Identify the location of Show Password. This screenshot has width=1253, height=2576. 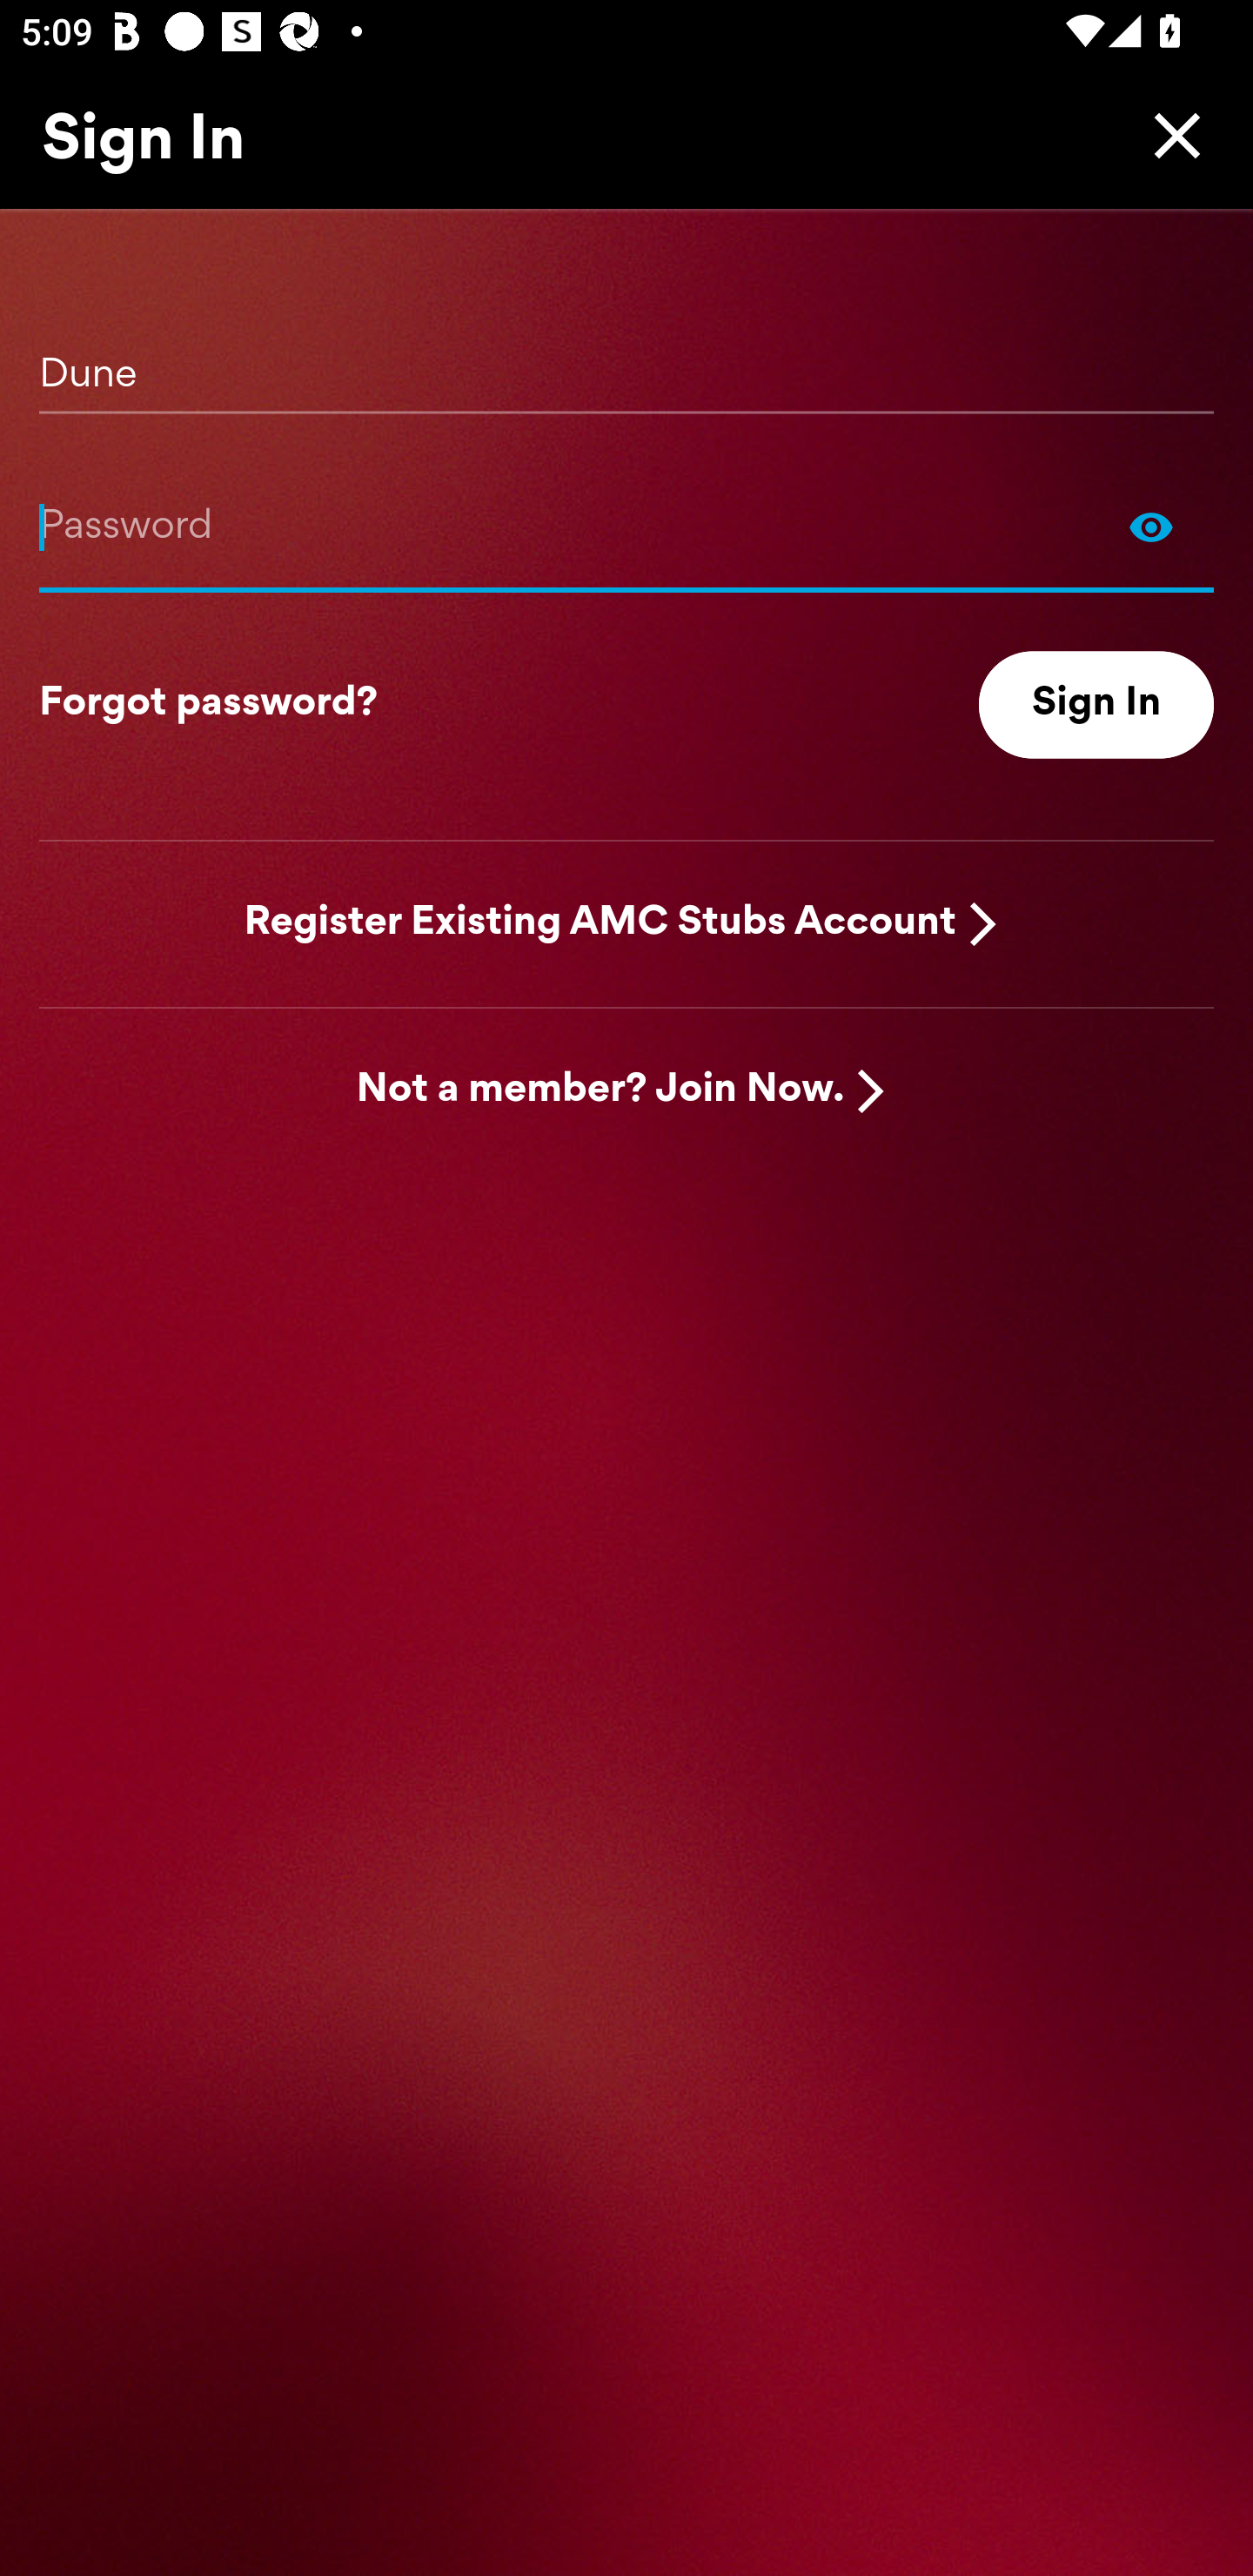
(1151, 526).